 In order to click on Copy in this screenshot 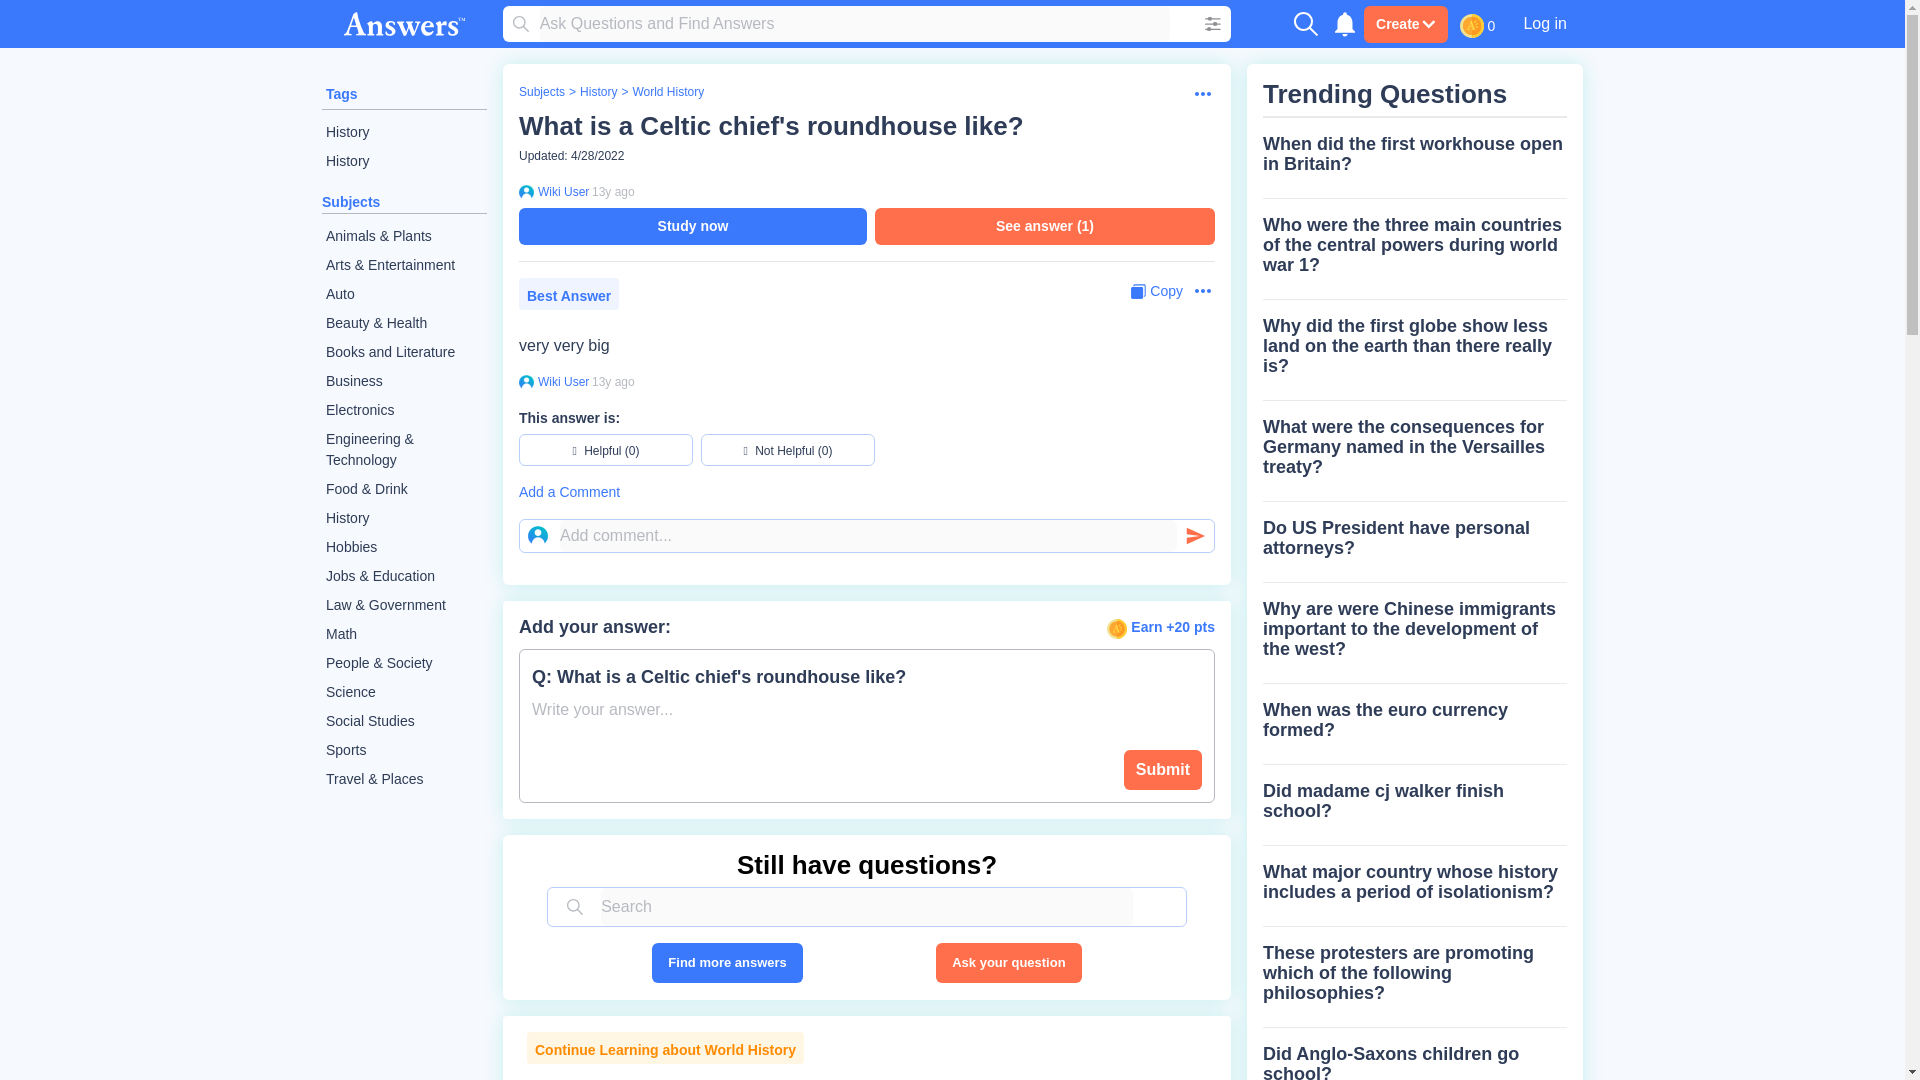, I will do `click(1156, 291)`.